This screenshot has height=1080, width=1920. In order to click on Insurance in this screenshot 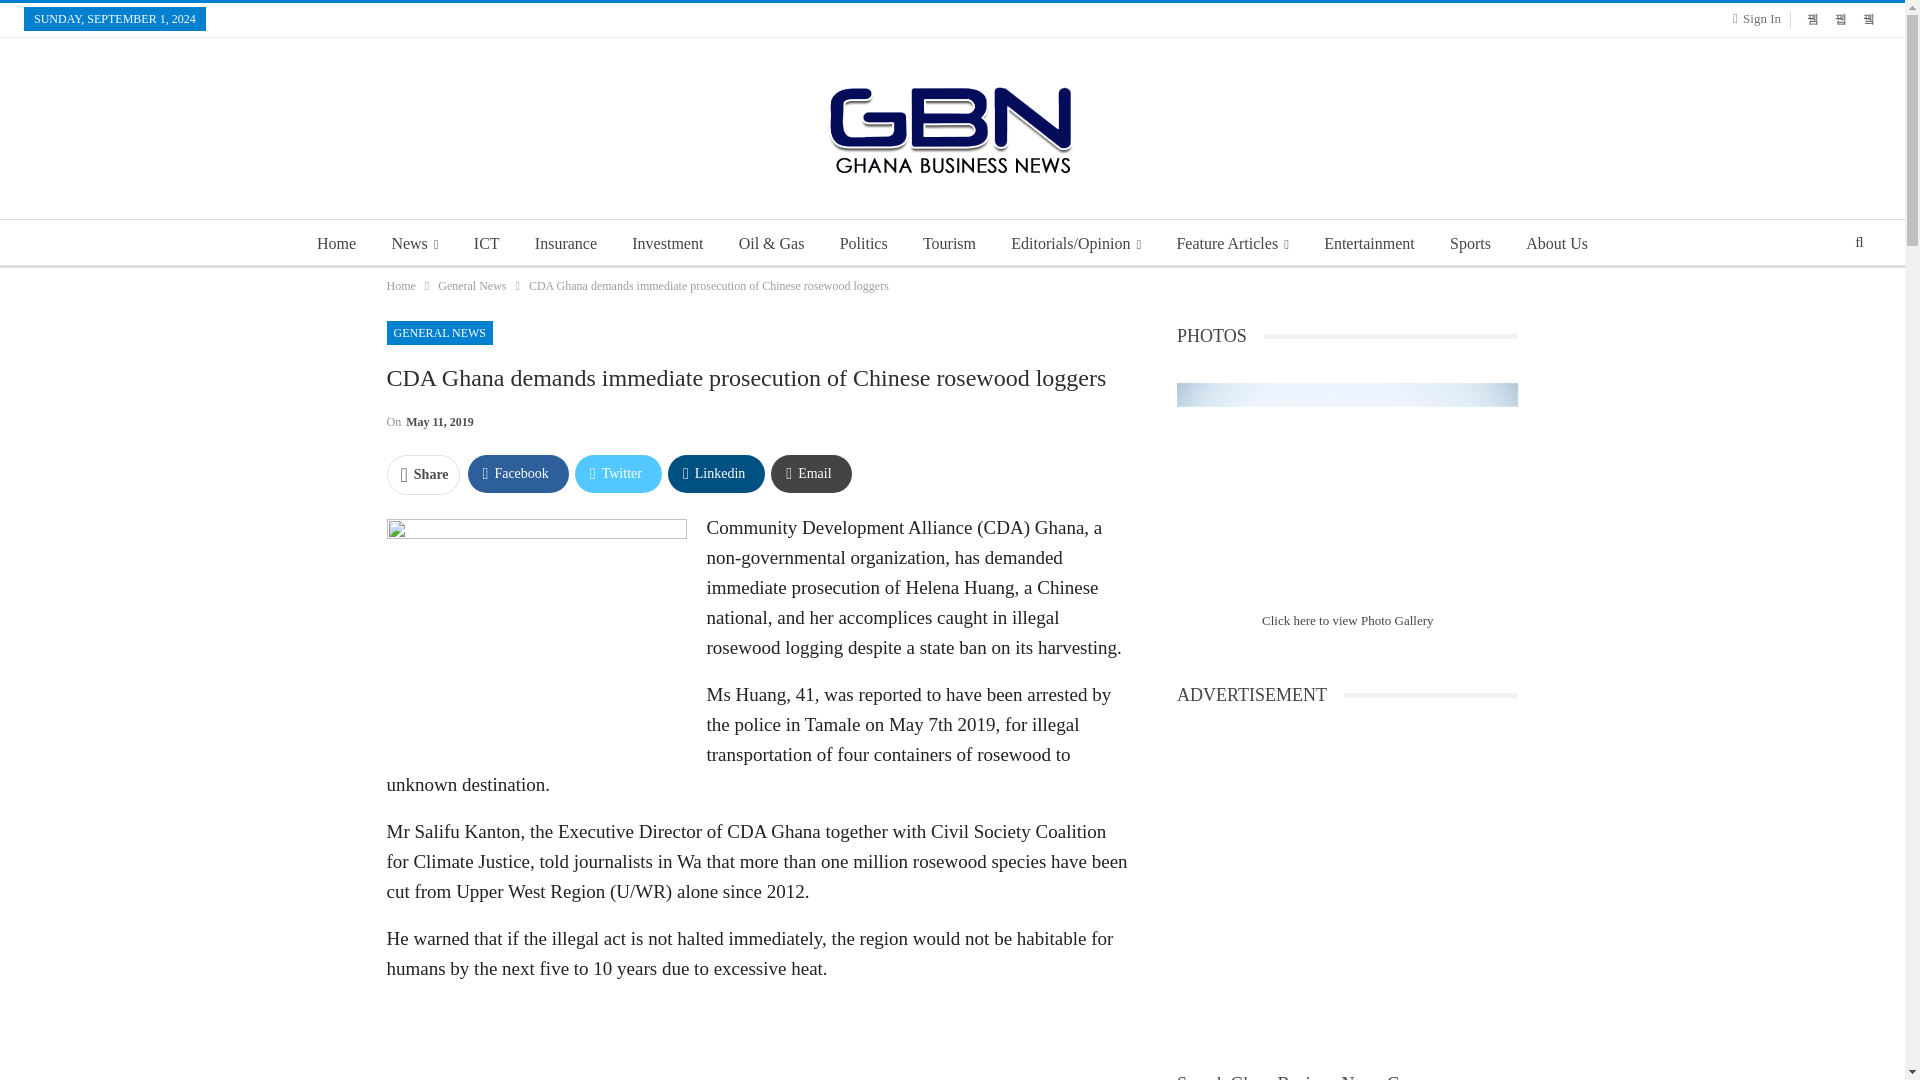, I will do `click(565, 244)`.